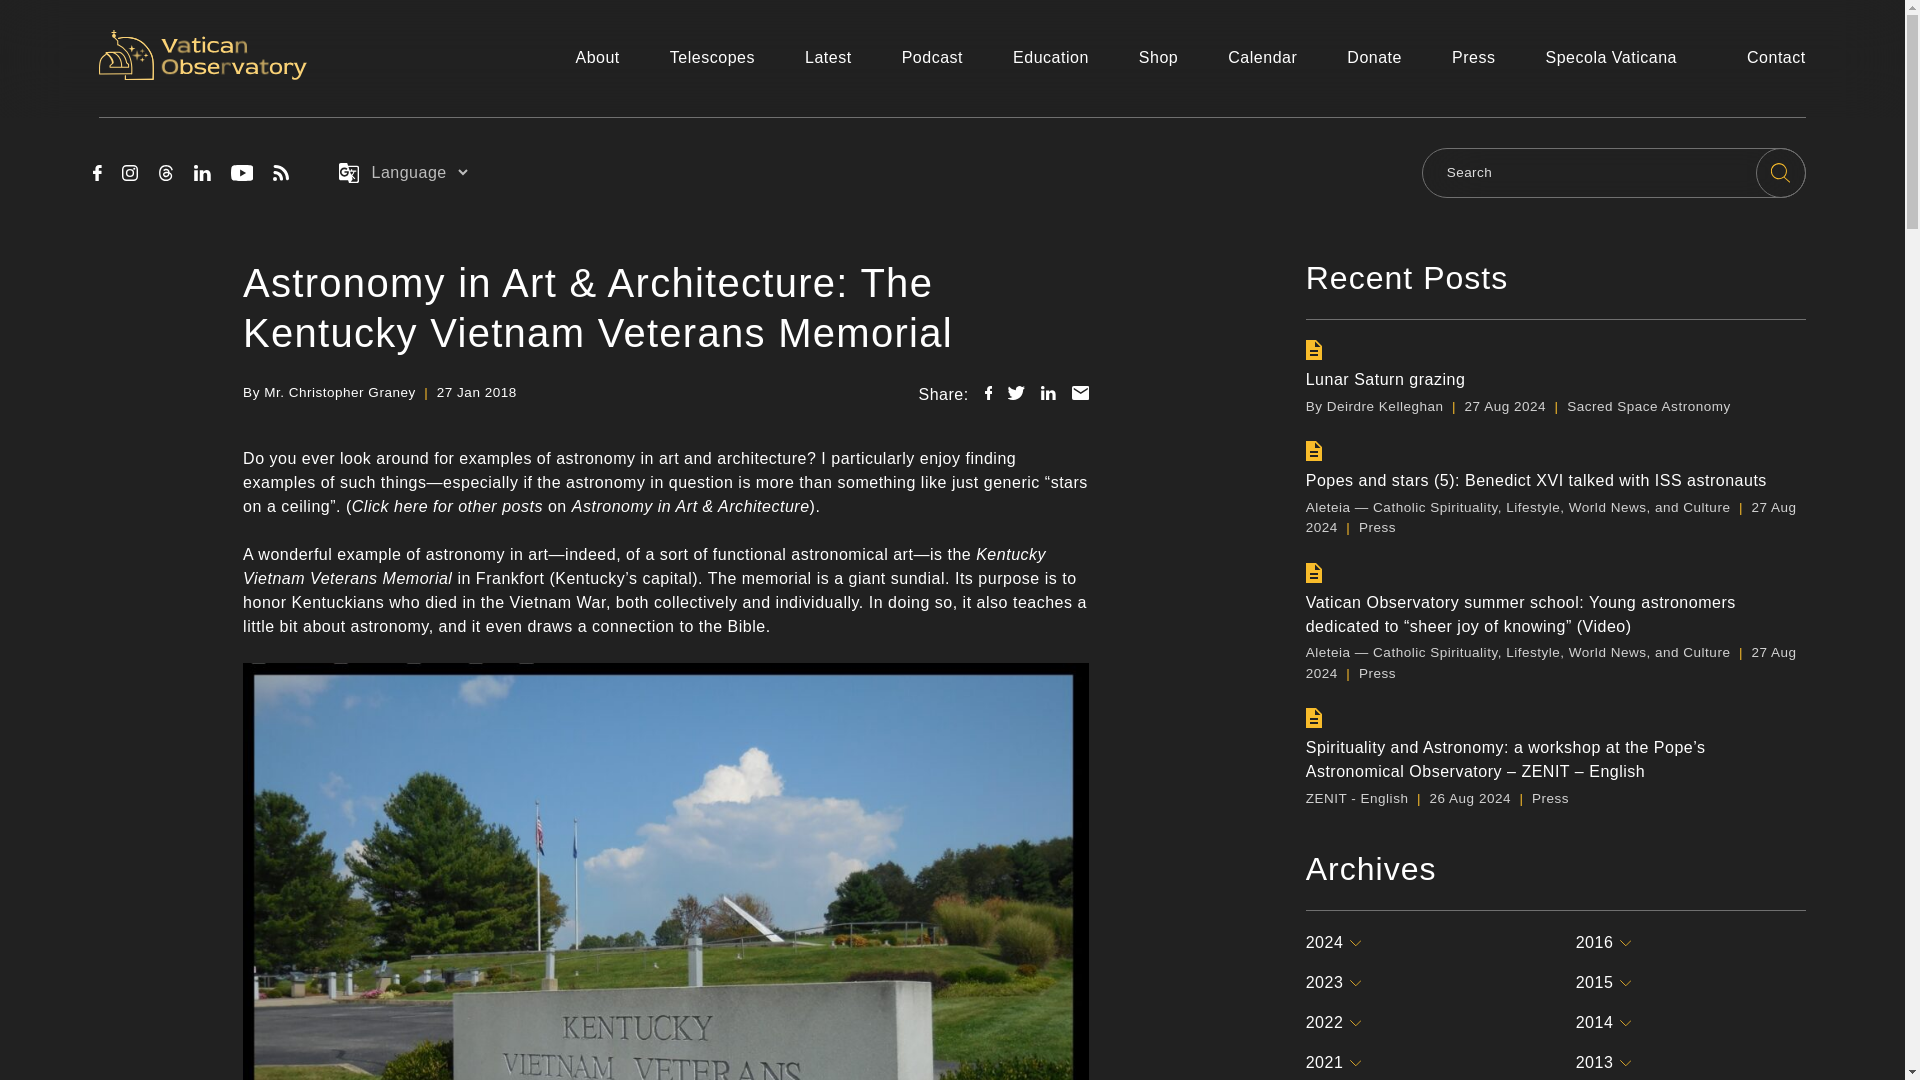 The width and height of the screenshot is (1920, 1080). What do you see at coordinates (712, 58) in the screenshot?
I see `Telescopes` at bounding box center [712, 58].